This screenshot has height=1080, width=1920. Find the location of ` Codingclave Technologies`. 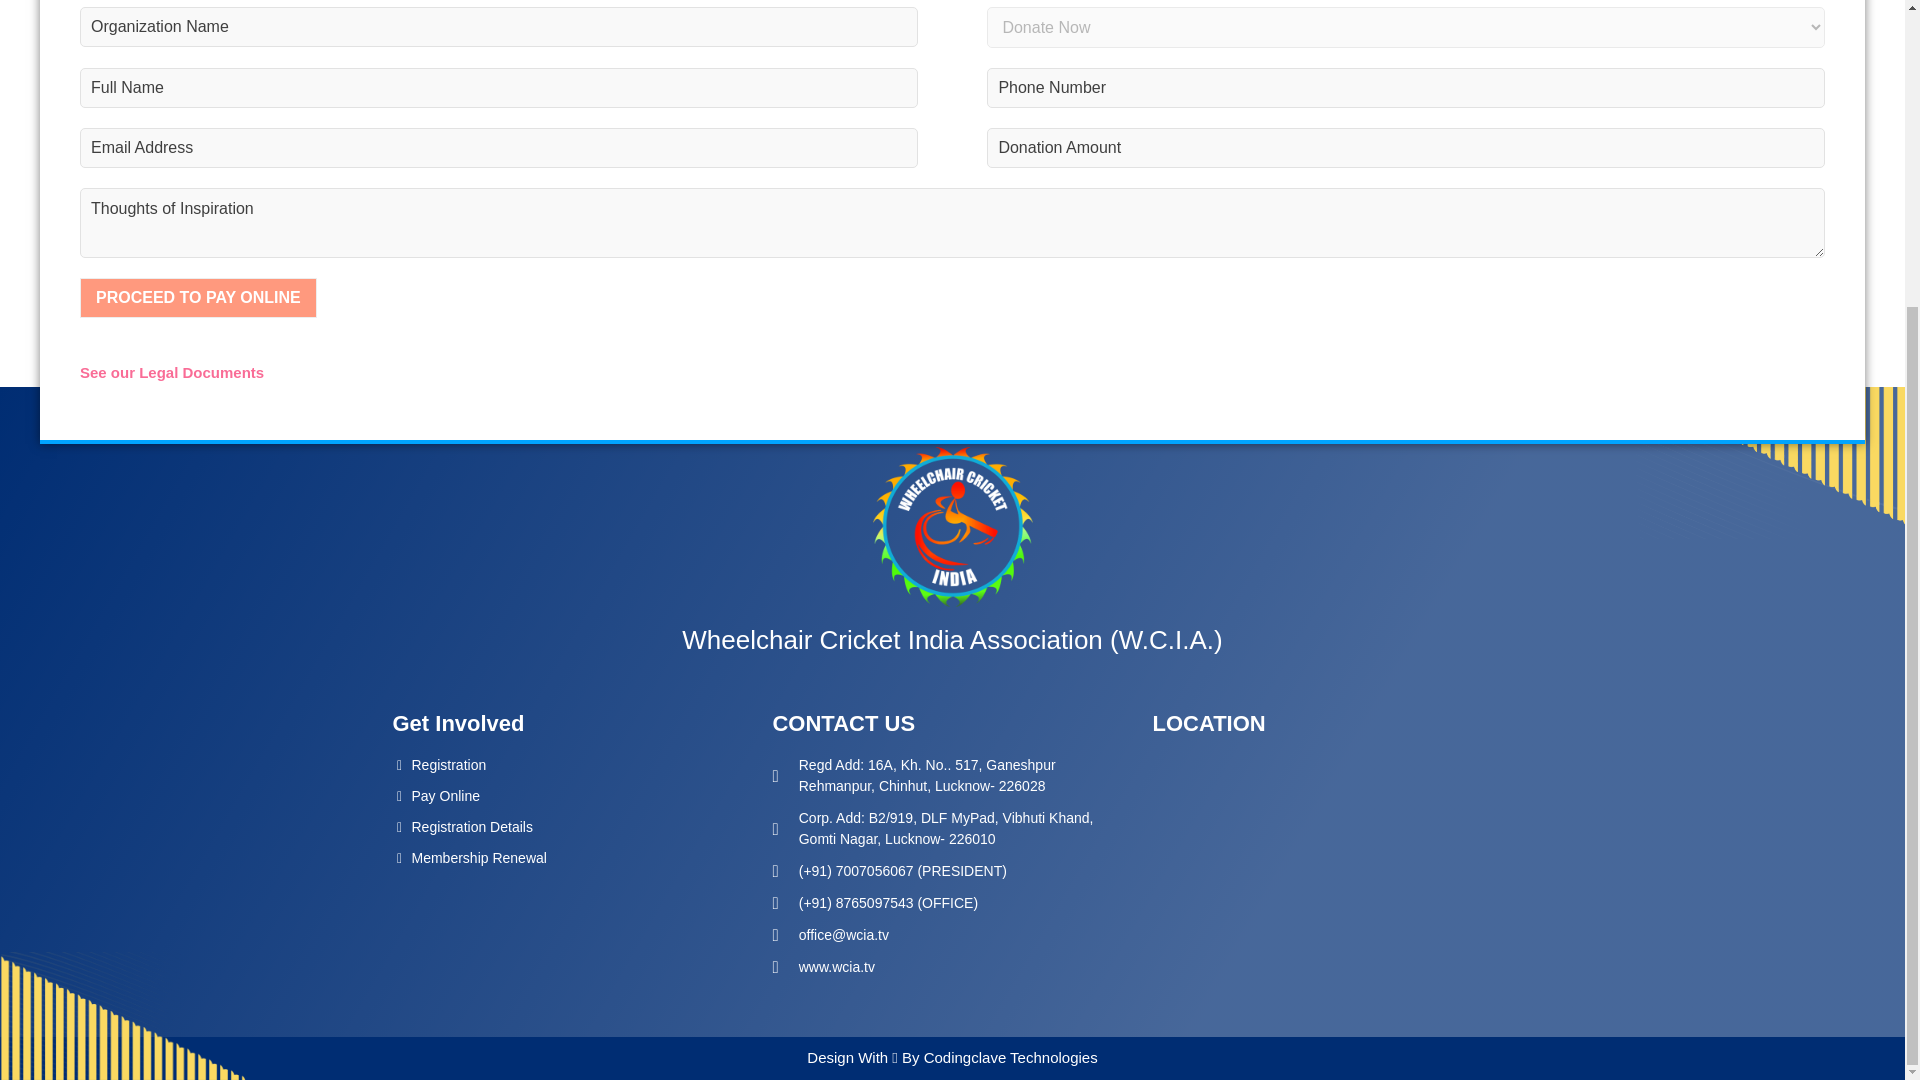

 Codingclave Technologies is located at coordinates (1008, 1056).